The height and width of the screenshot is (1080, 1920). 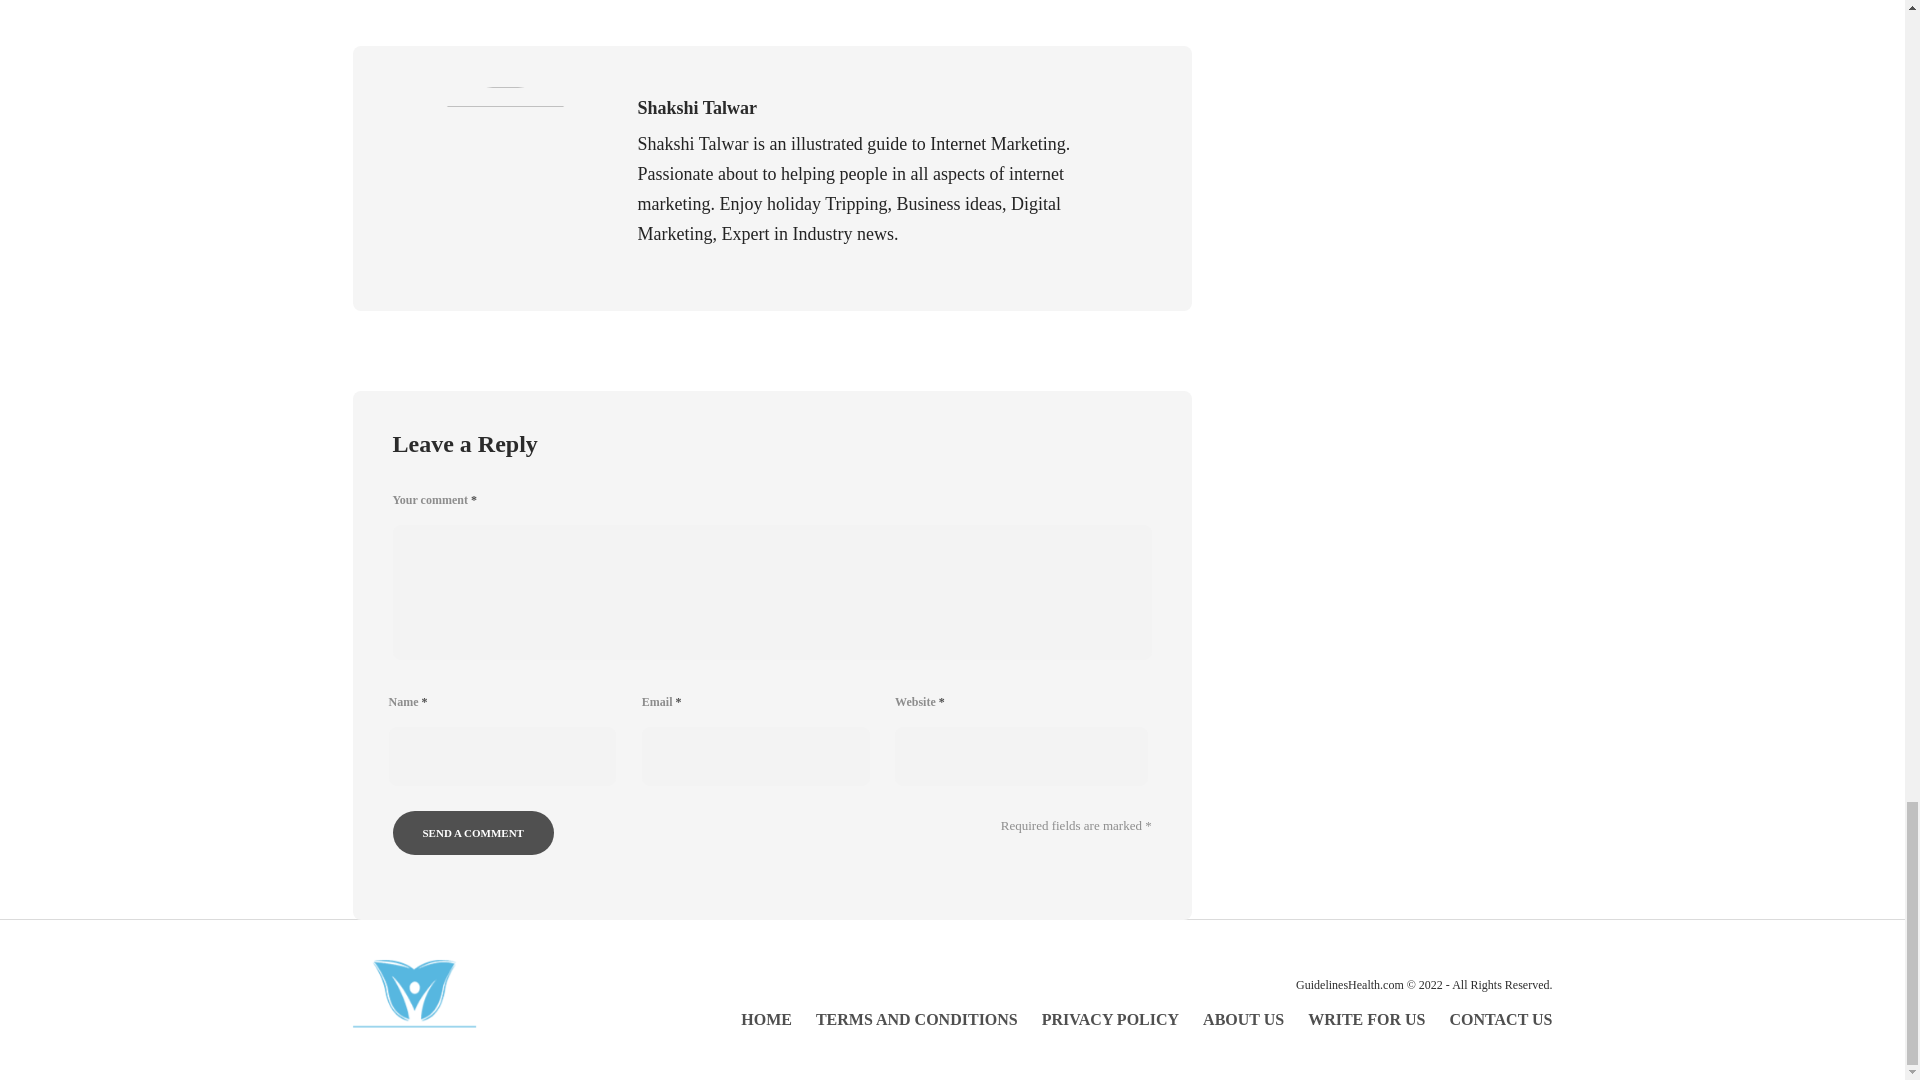 I want to click on Send a comment, so click(x=472, y=833).